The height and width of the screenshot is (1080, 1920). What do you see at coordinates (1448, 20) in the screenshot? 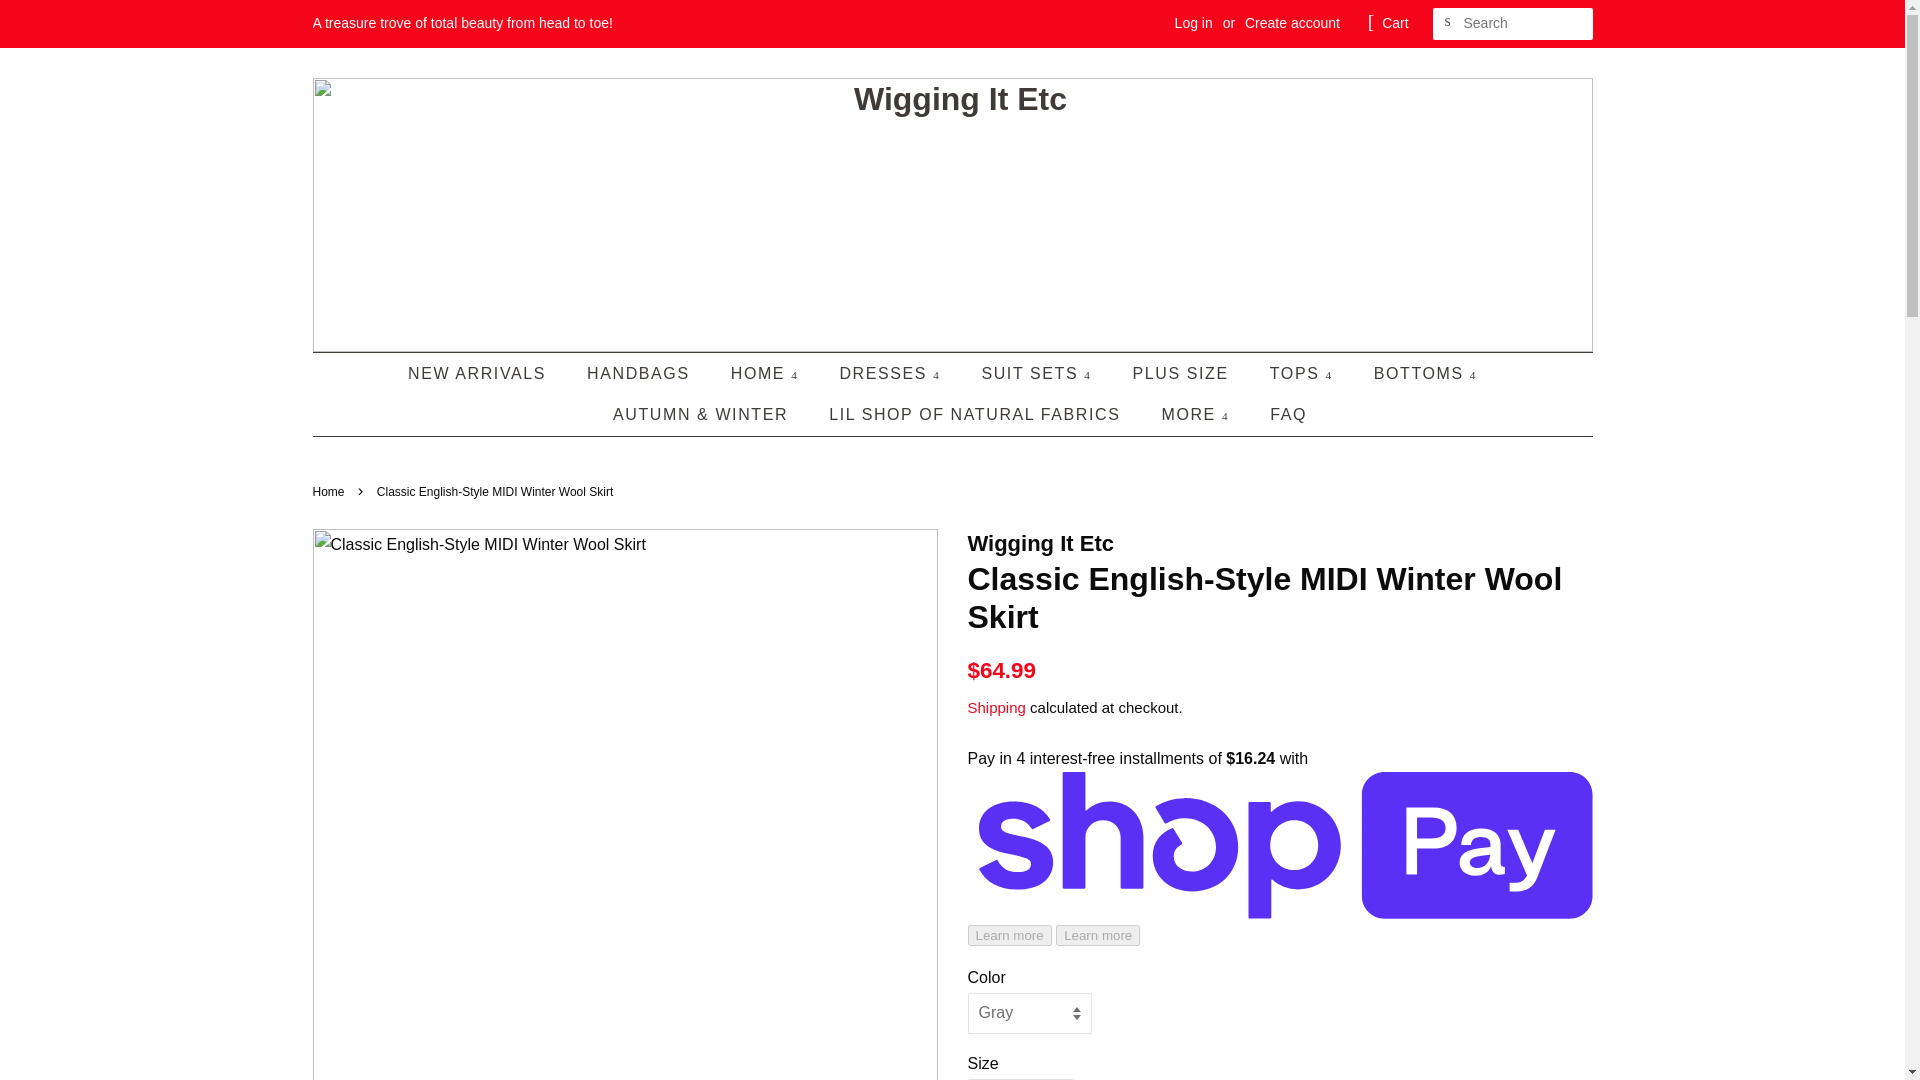
I see `SEARCH` at bounding box center [1448, 20].